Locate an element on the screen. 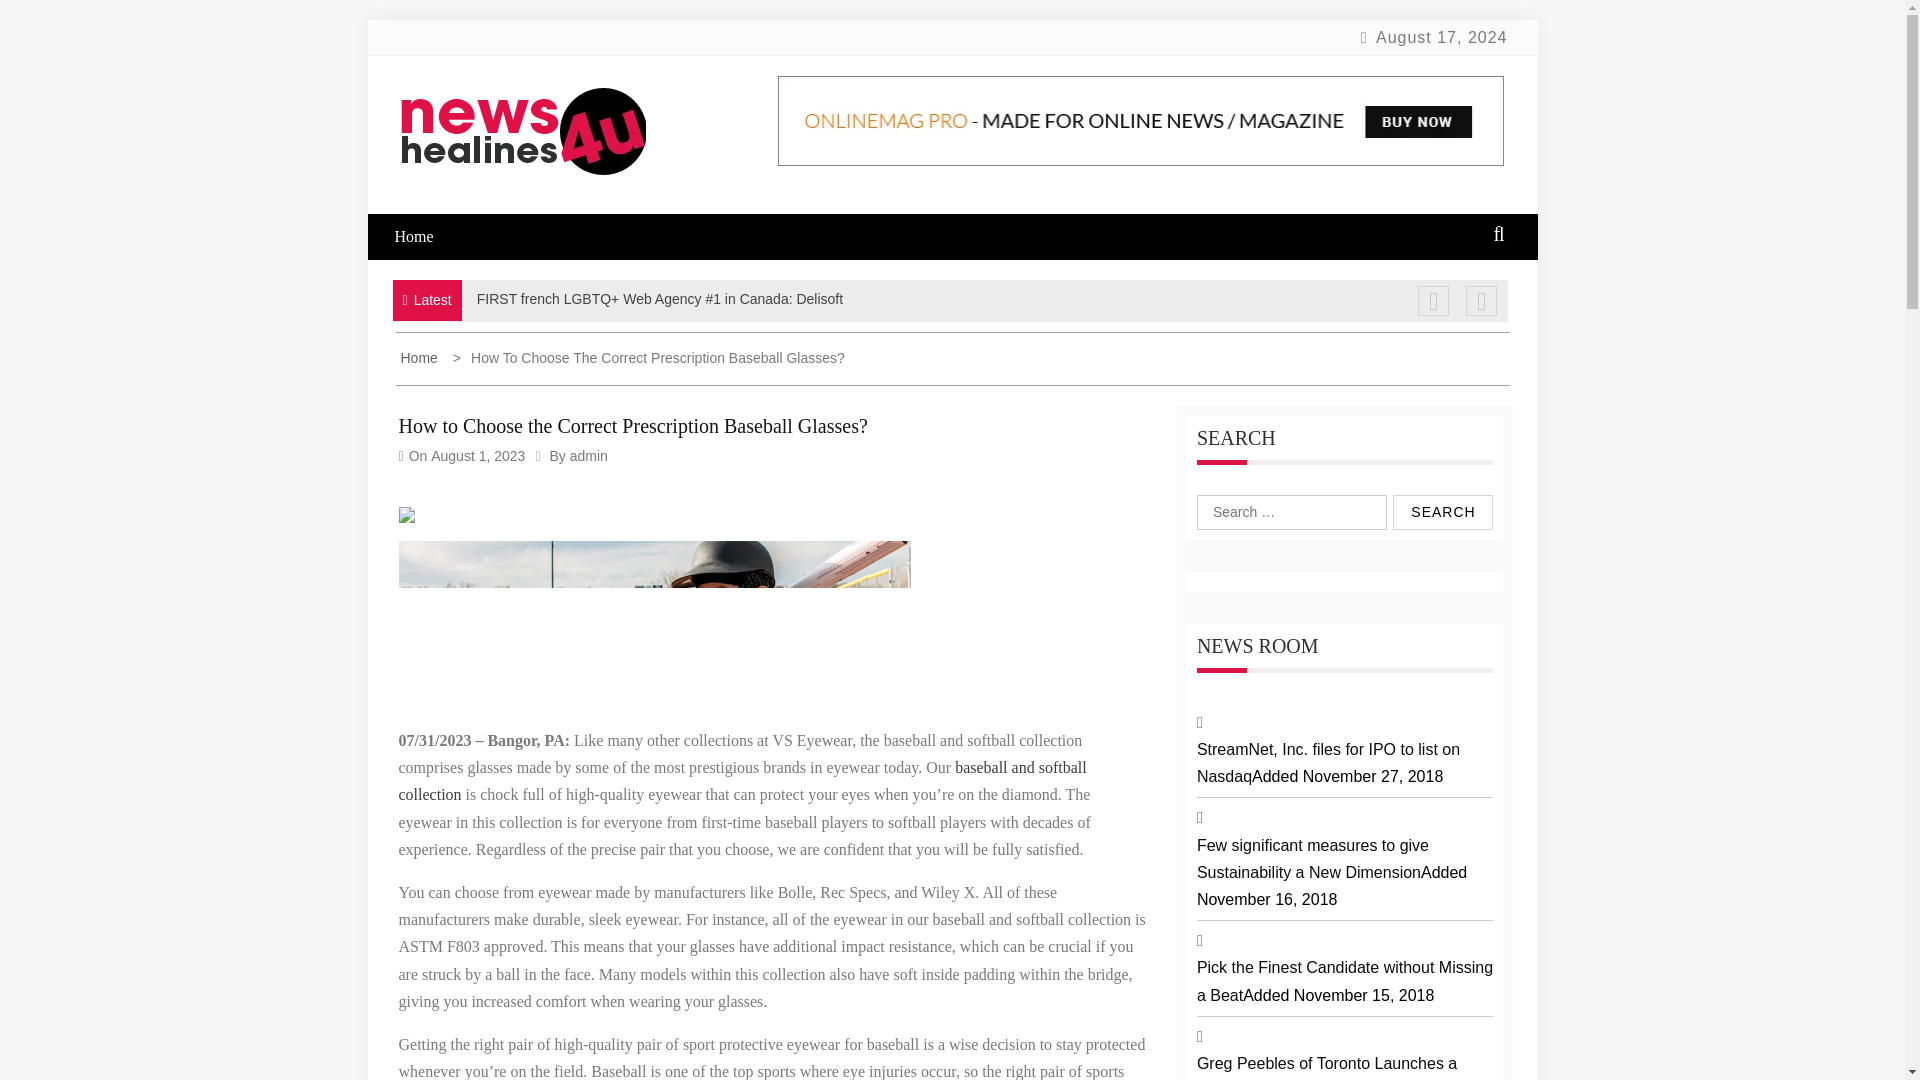 Image resolution: width=1920 pixels, height=1080 pixels. Home is located at coordinates (426, 236).